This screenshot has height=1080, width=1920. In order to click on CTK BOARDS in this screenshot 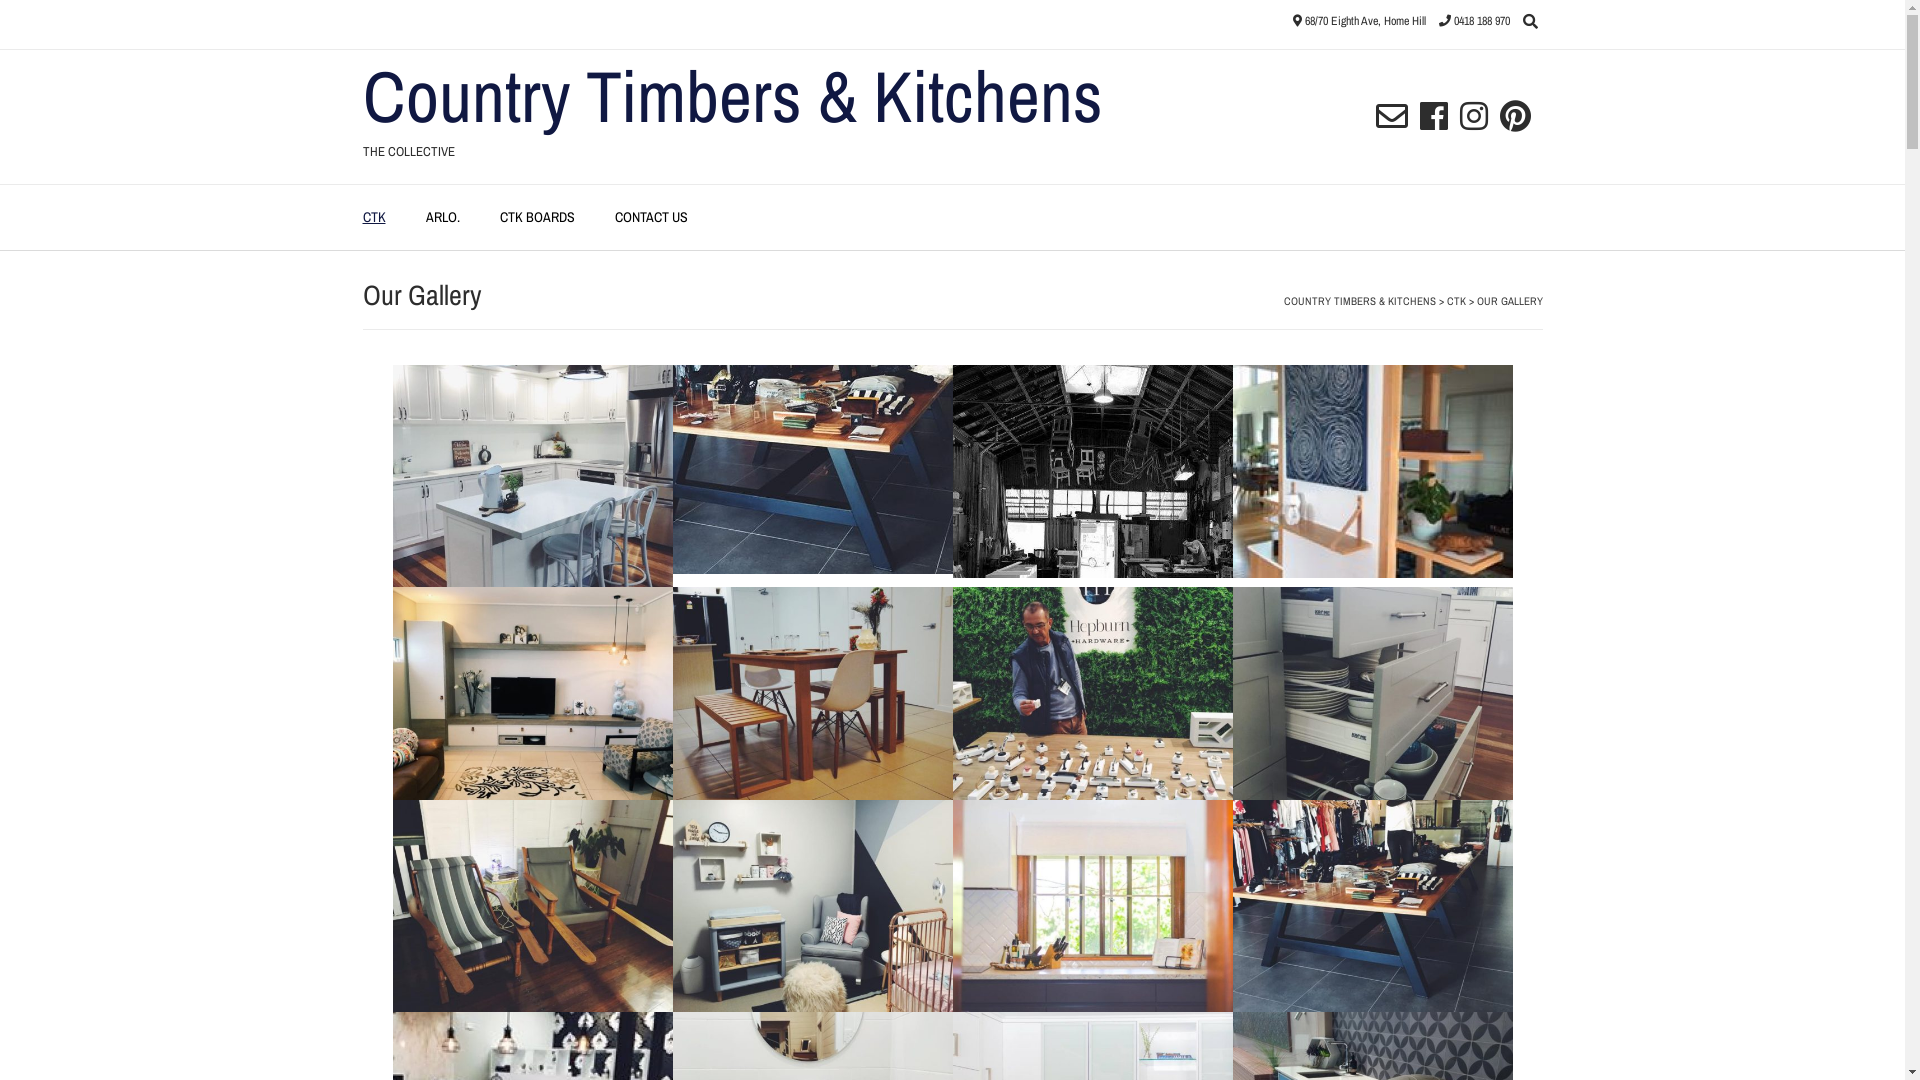, I will do `click(538, 218)`.